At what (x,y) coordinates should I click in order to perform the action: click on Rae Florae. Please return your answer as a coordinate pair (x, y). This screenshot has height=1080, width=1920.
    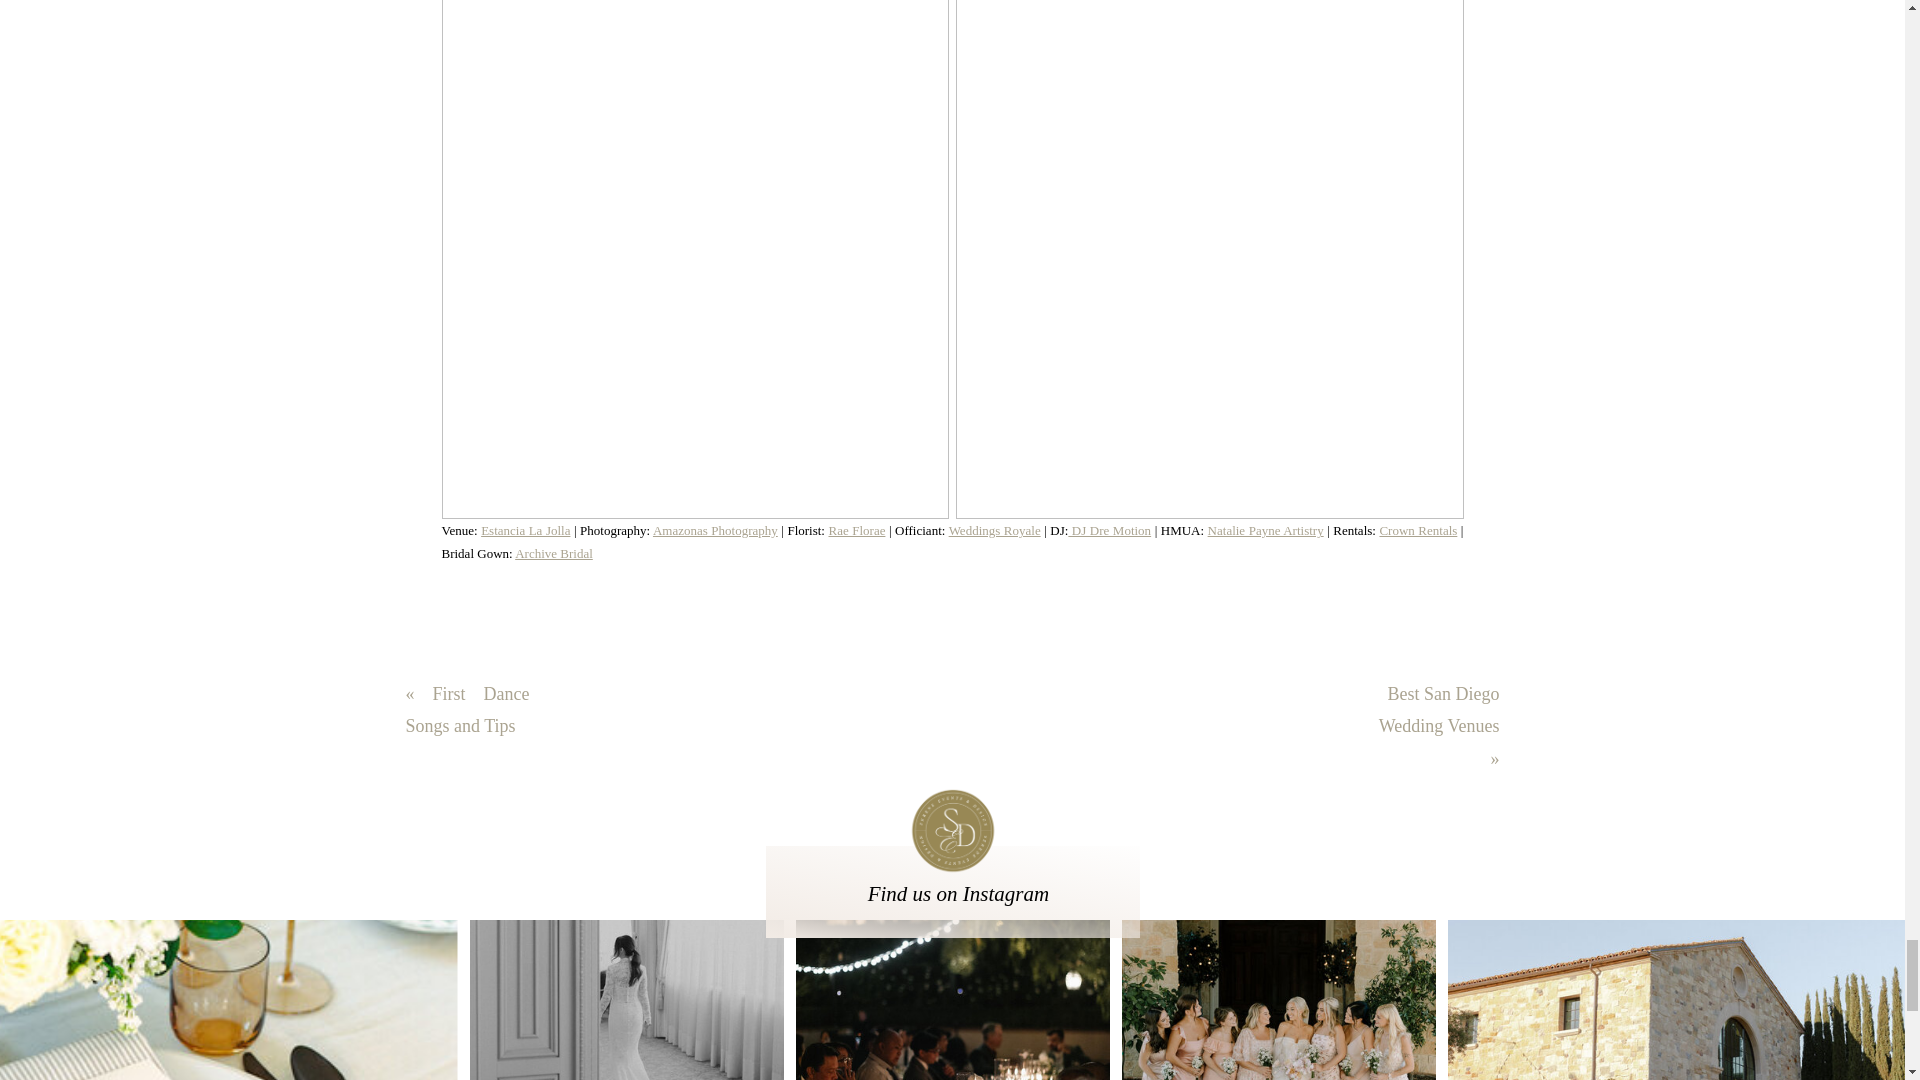
    Looking at the image, I should click on (856, 530).